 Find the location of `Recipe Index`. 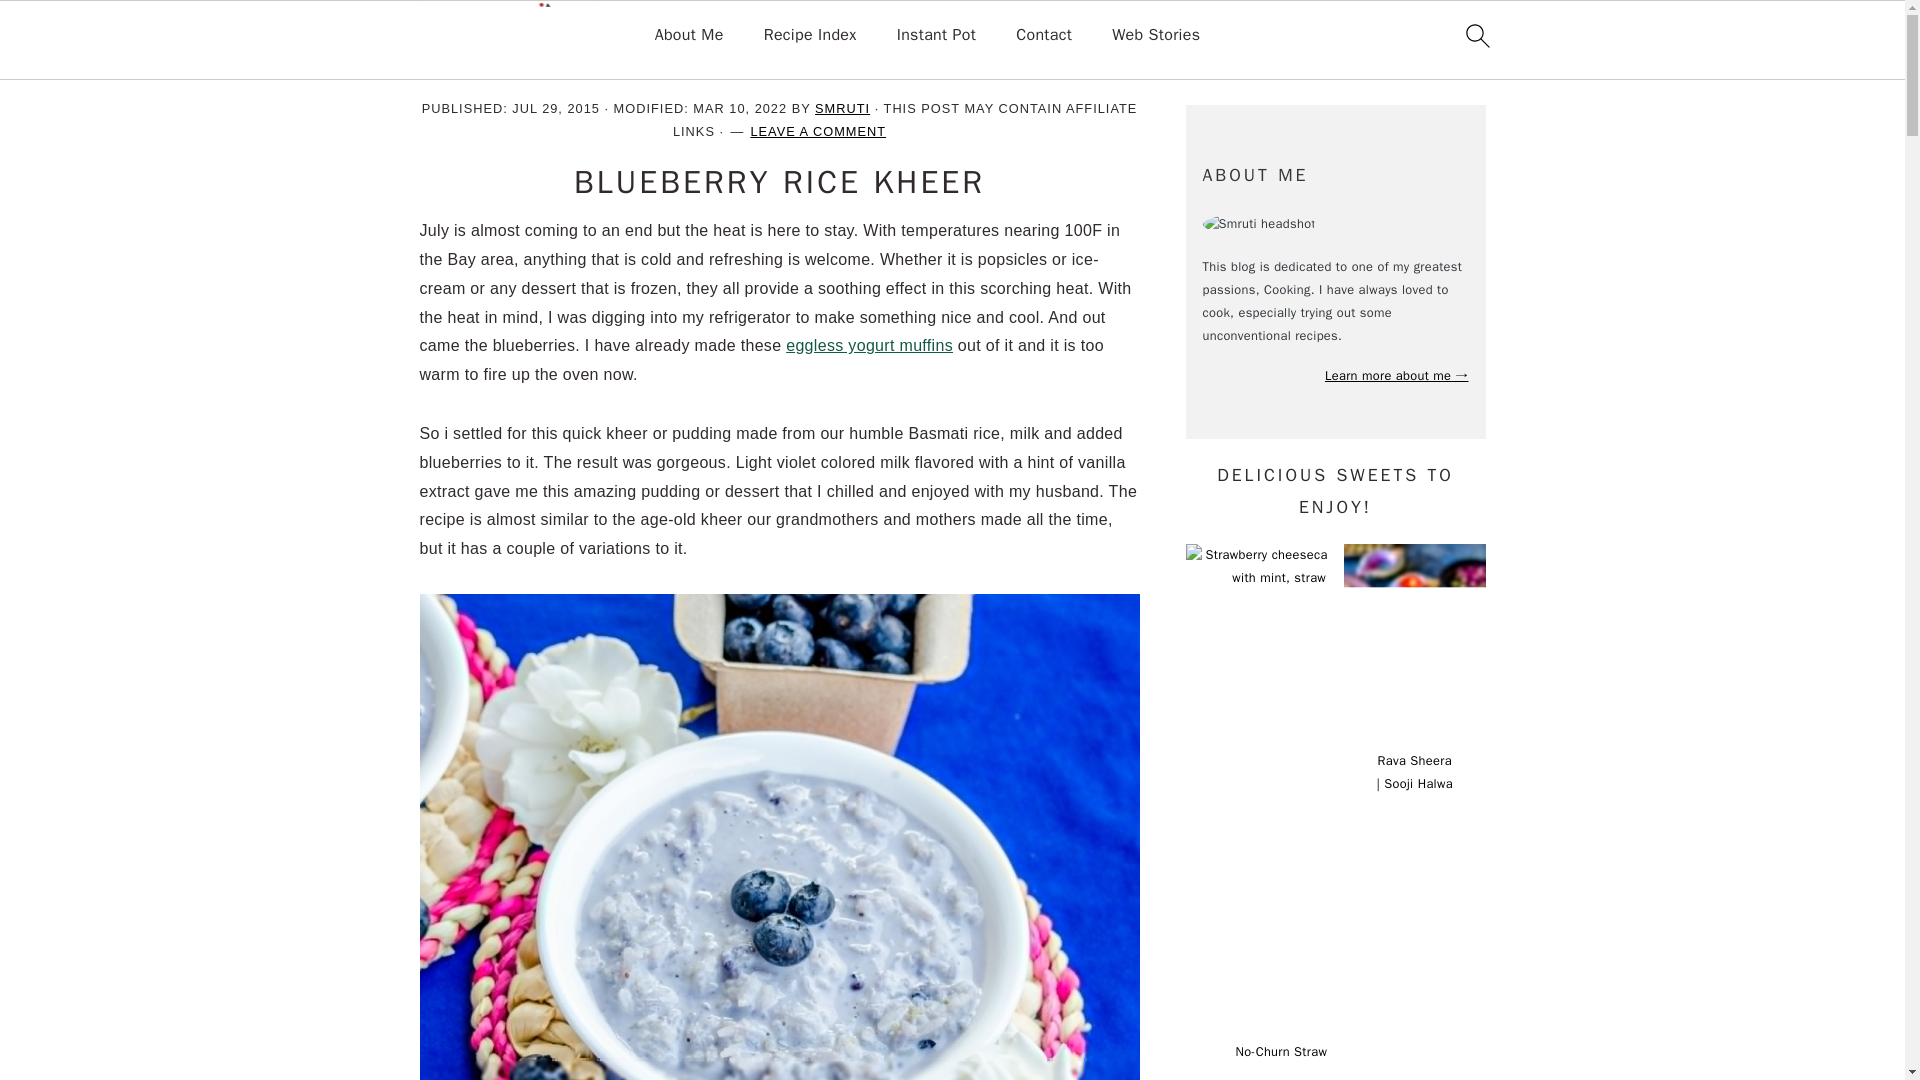

Recipe Index is located at coordinates (810, 35).